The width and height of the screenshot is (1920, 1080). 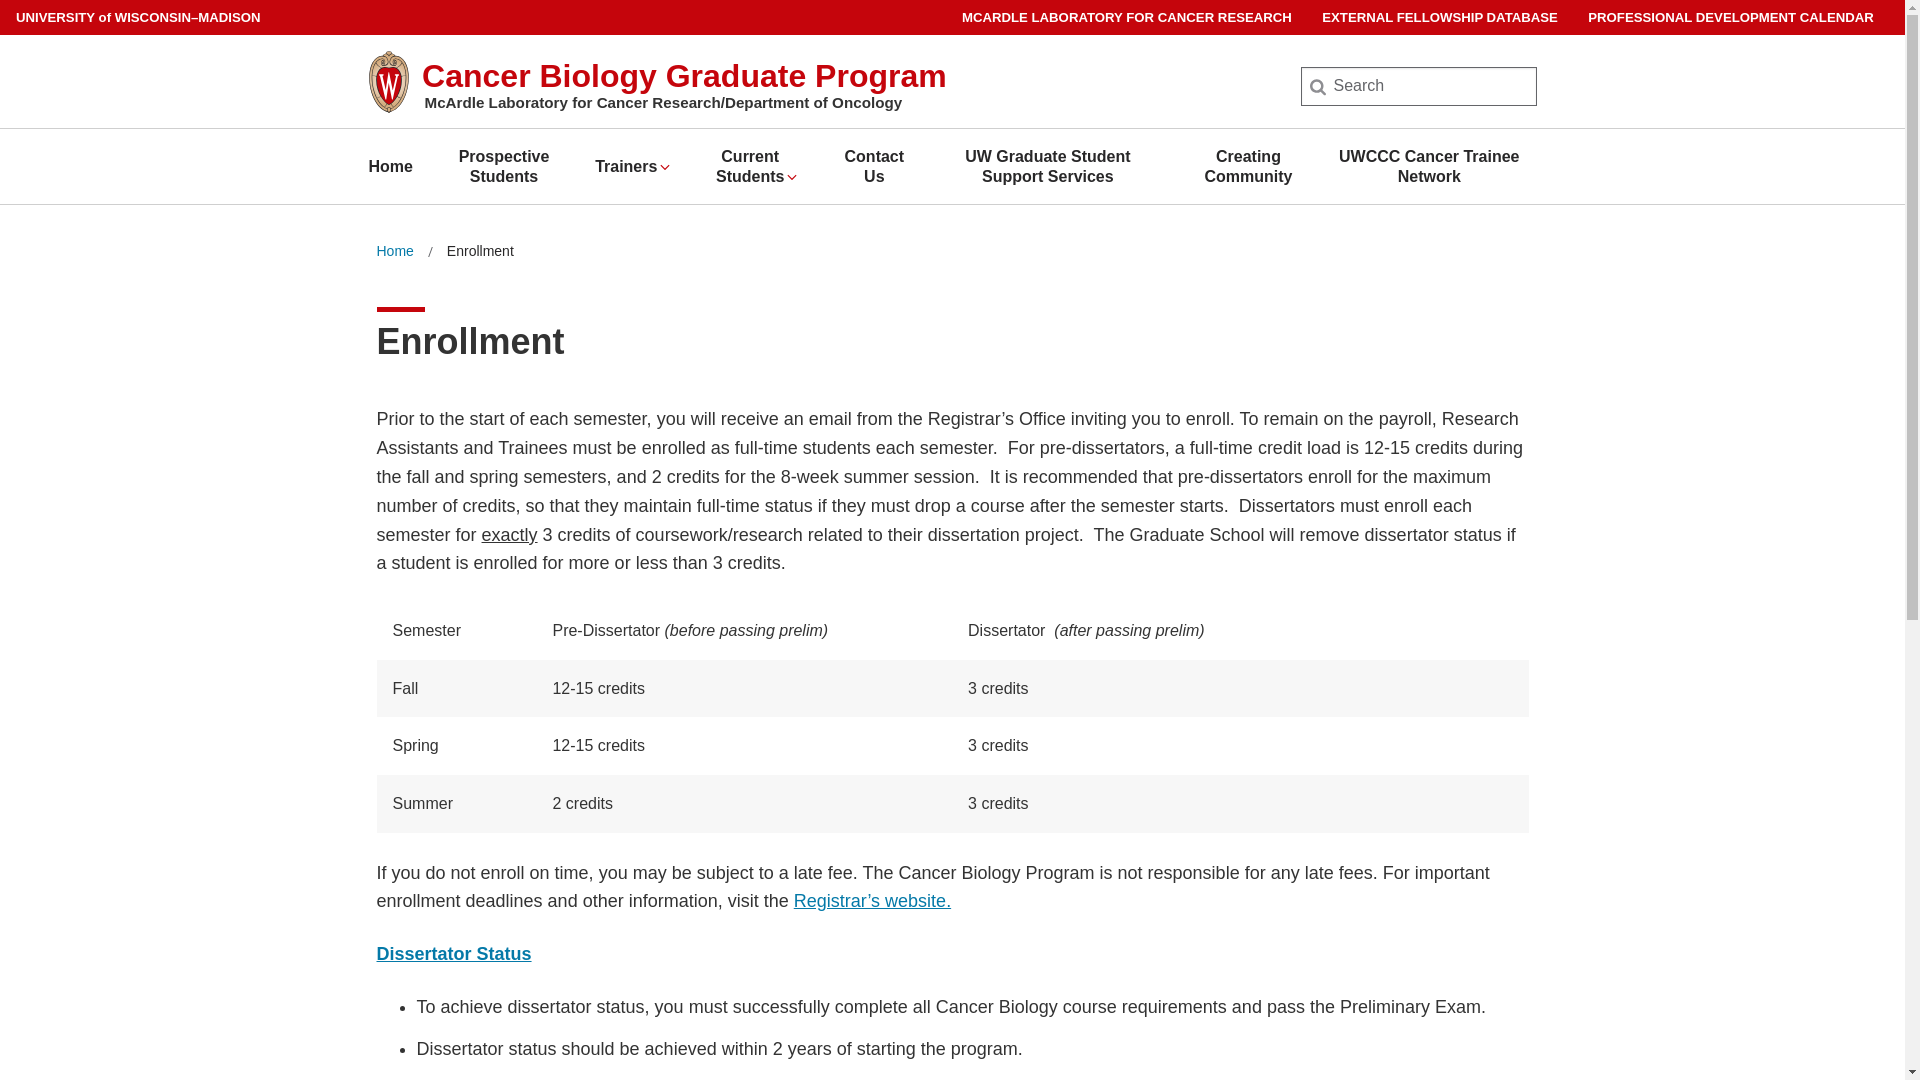 I want to click on Home, so click(x=390, y=166).